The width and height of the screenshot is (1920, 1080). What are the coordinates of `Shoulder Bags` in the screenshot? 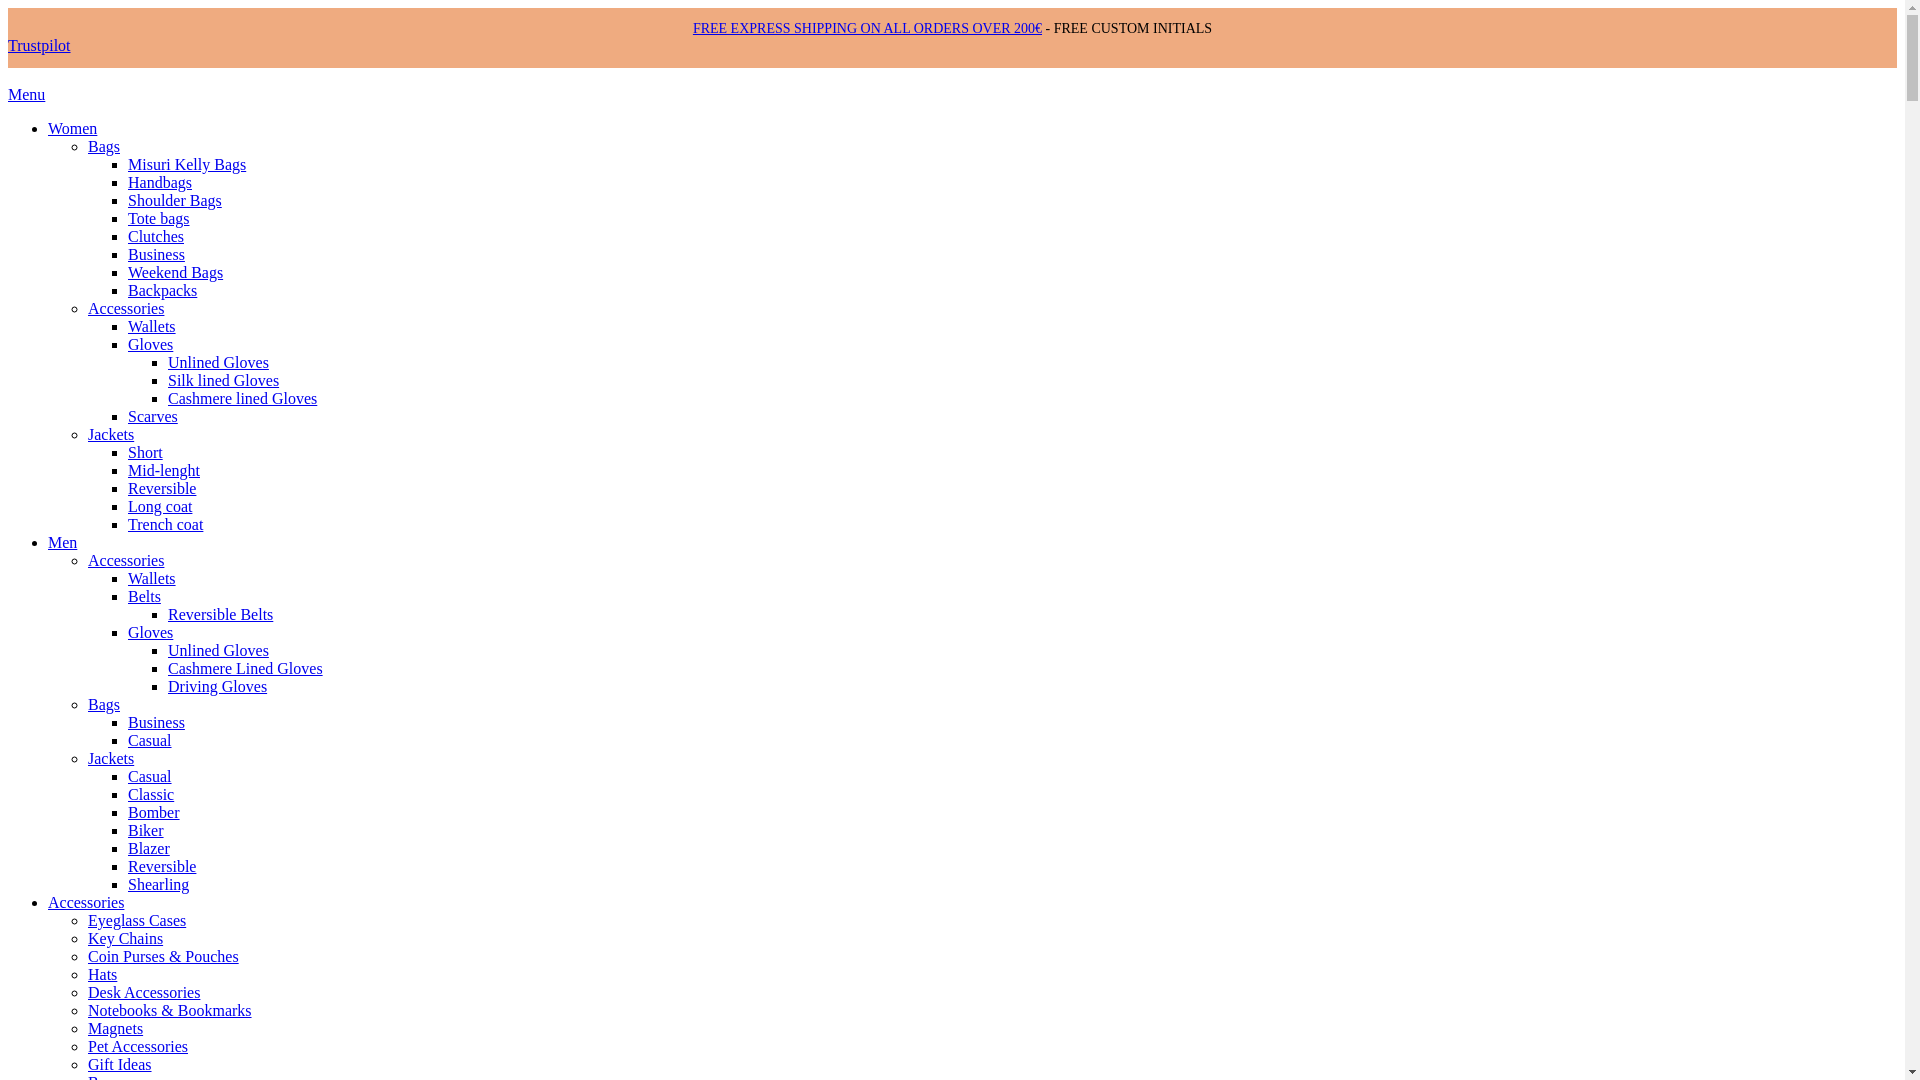 It's located at (175, 200).